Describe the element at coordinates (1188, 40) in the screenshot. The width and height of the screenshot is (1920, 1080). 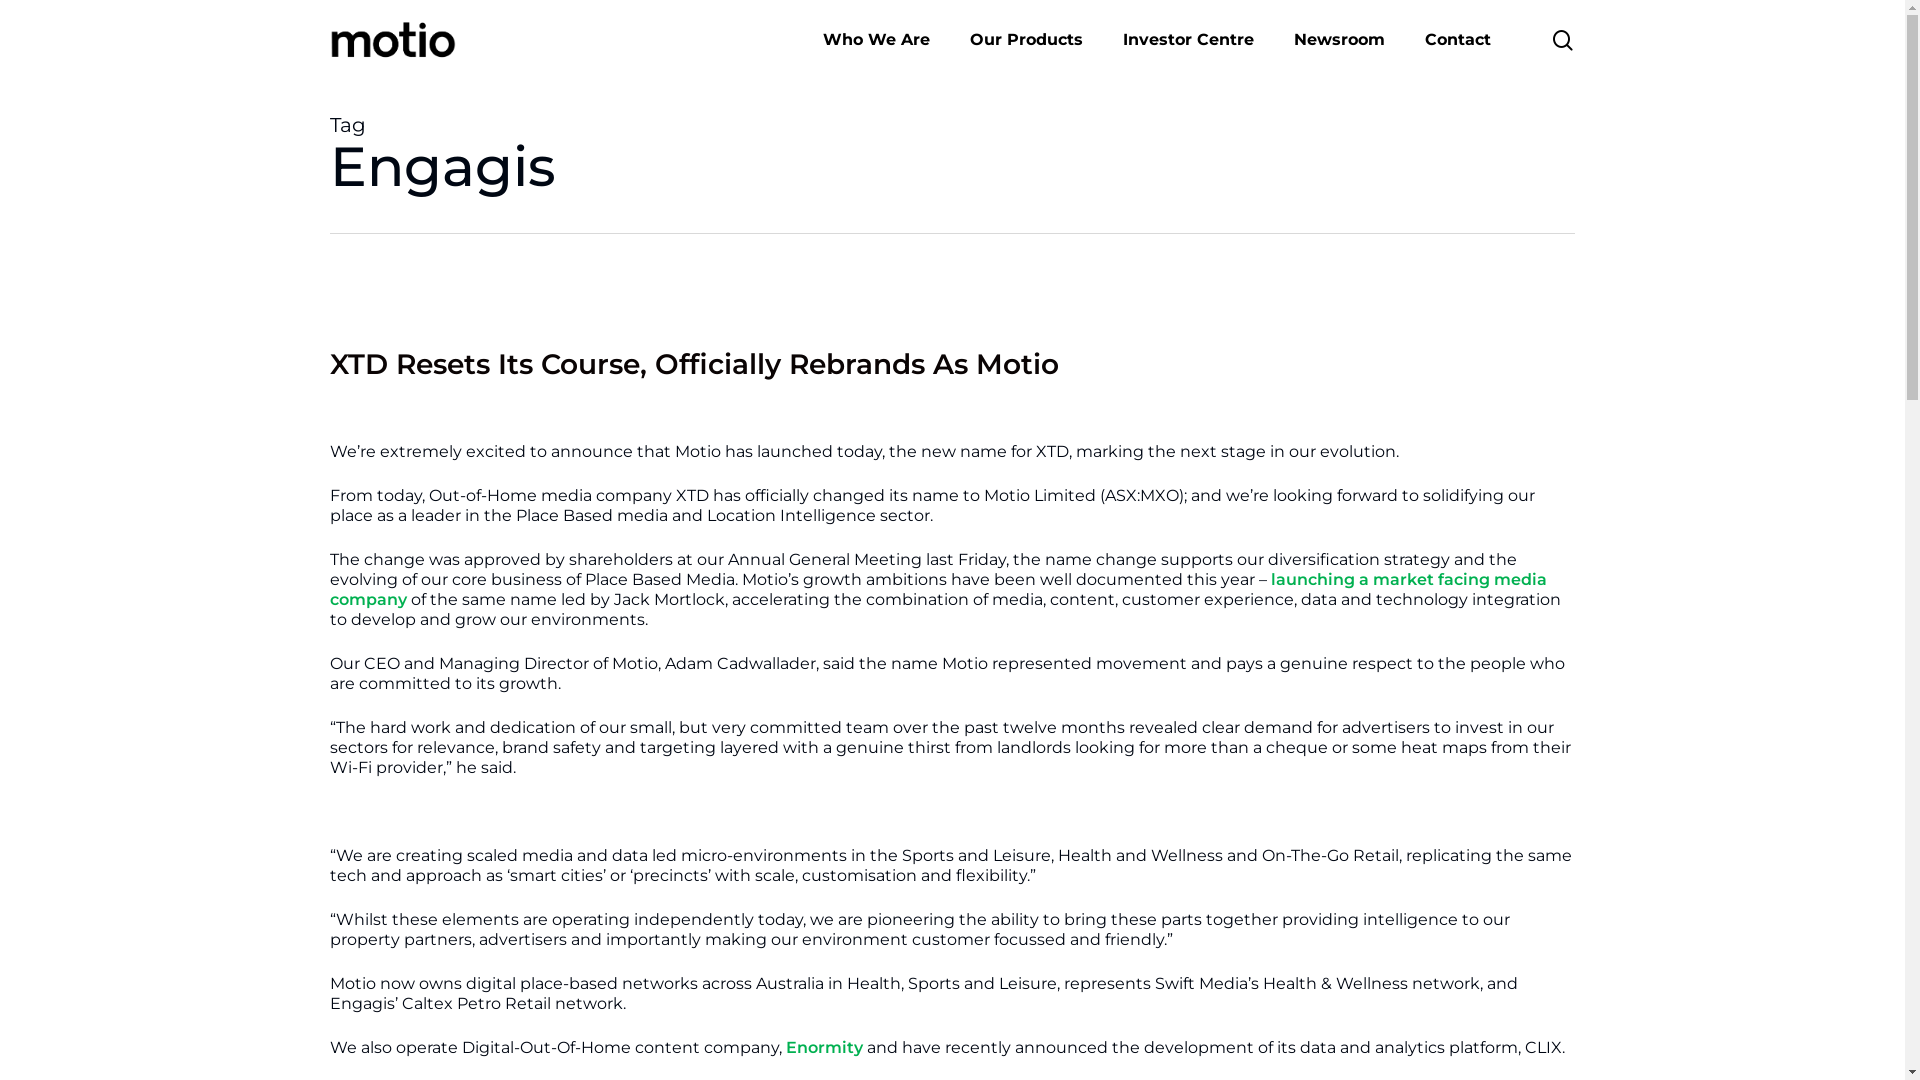
I see `Investor Centre` at that location.